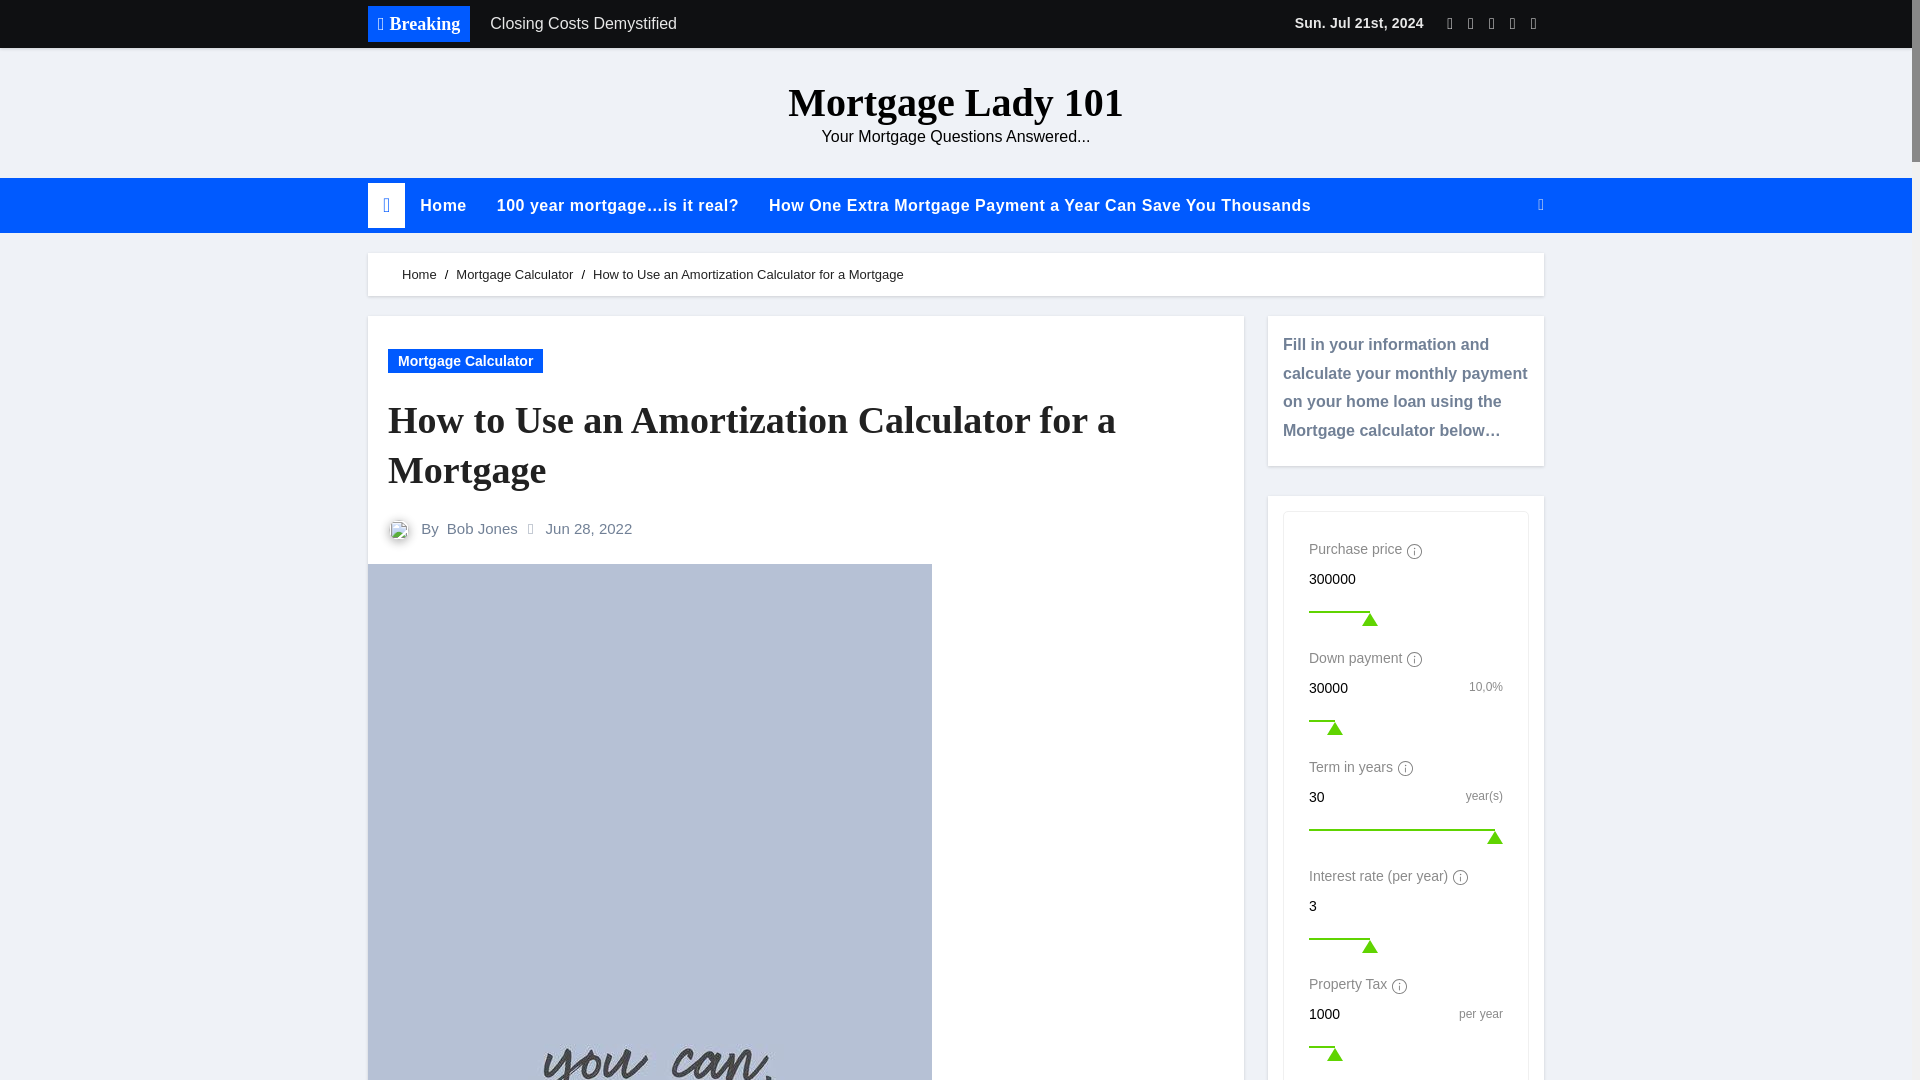 Image resolution: width=1920 pixels, height=1080 pixels. What do you see at coordinates (482, 528) in the screenshot?
I see `Bob Jones` at bounding box center [482, 528].